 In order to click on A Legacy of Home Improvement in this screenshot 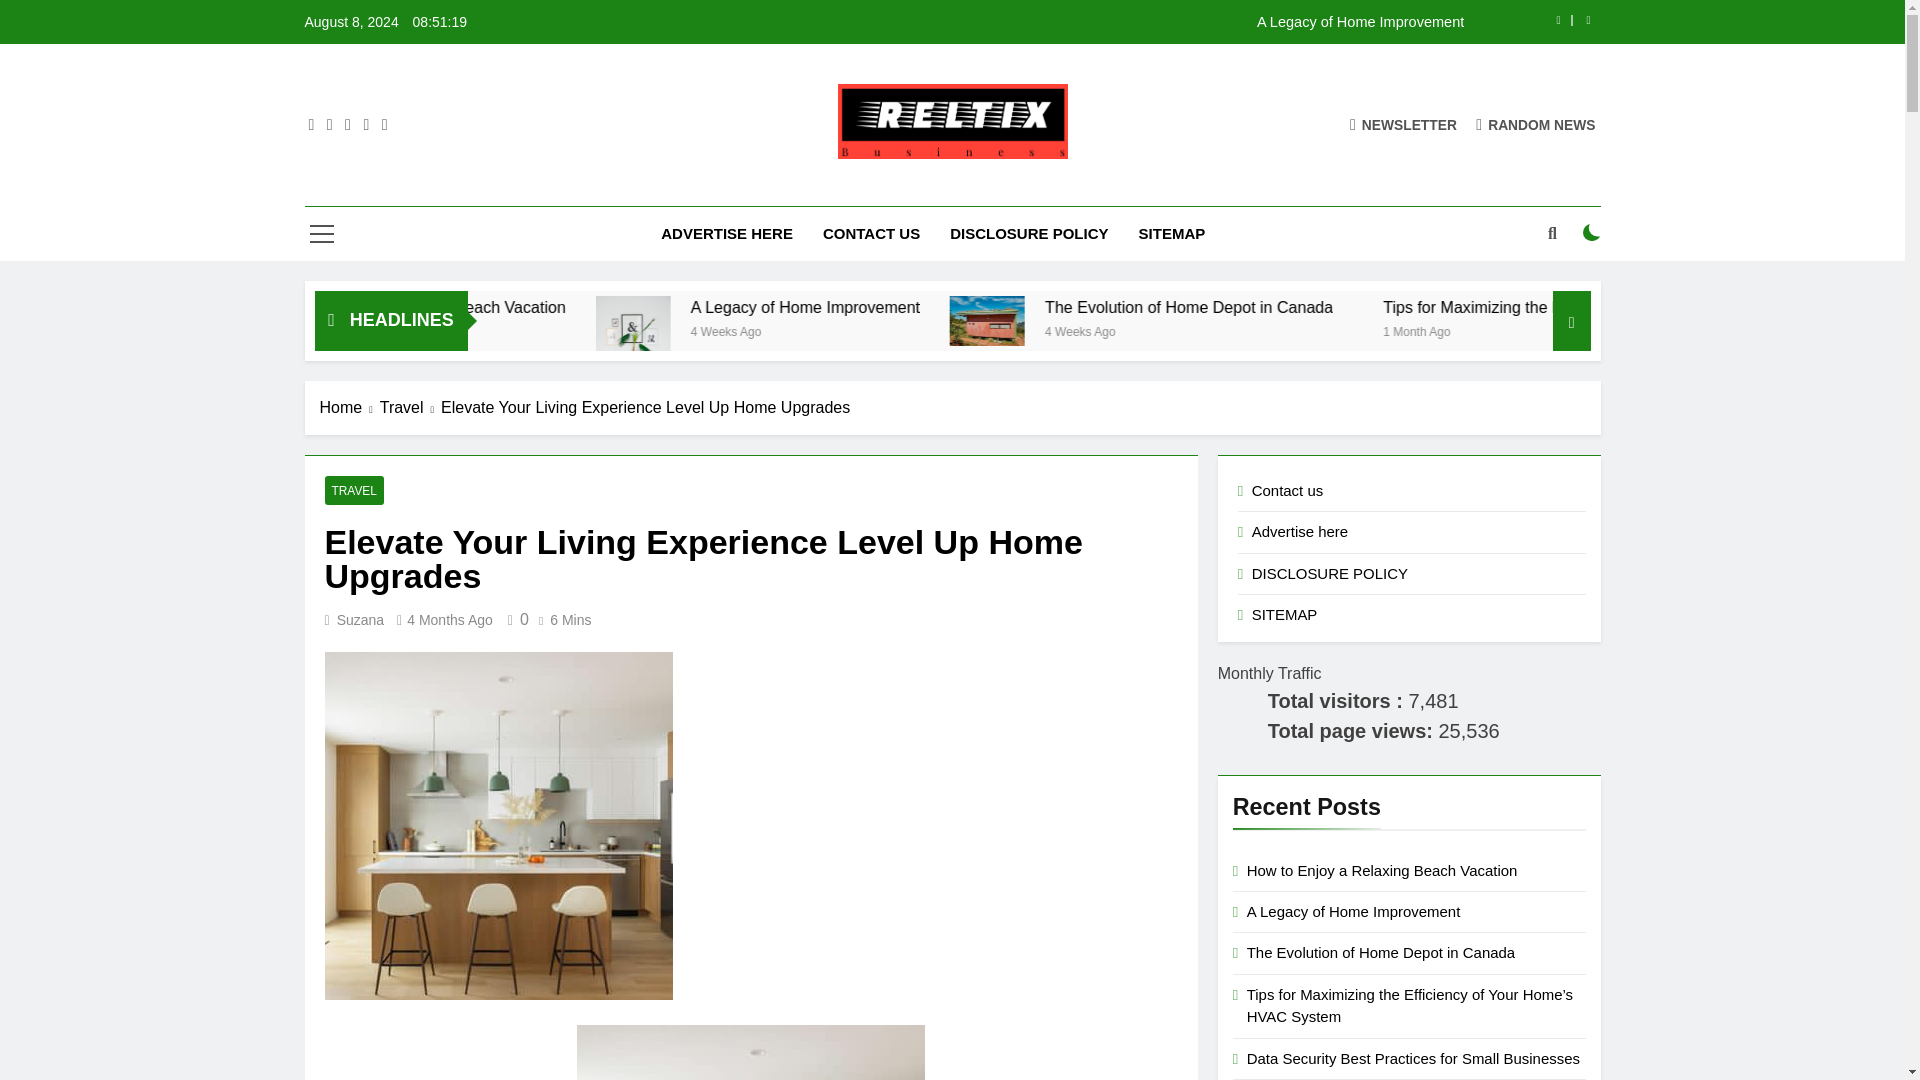, I will do `click(1078, 22)`.